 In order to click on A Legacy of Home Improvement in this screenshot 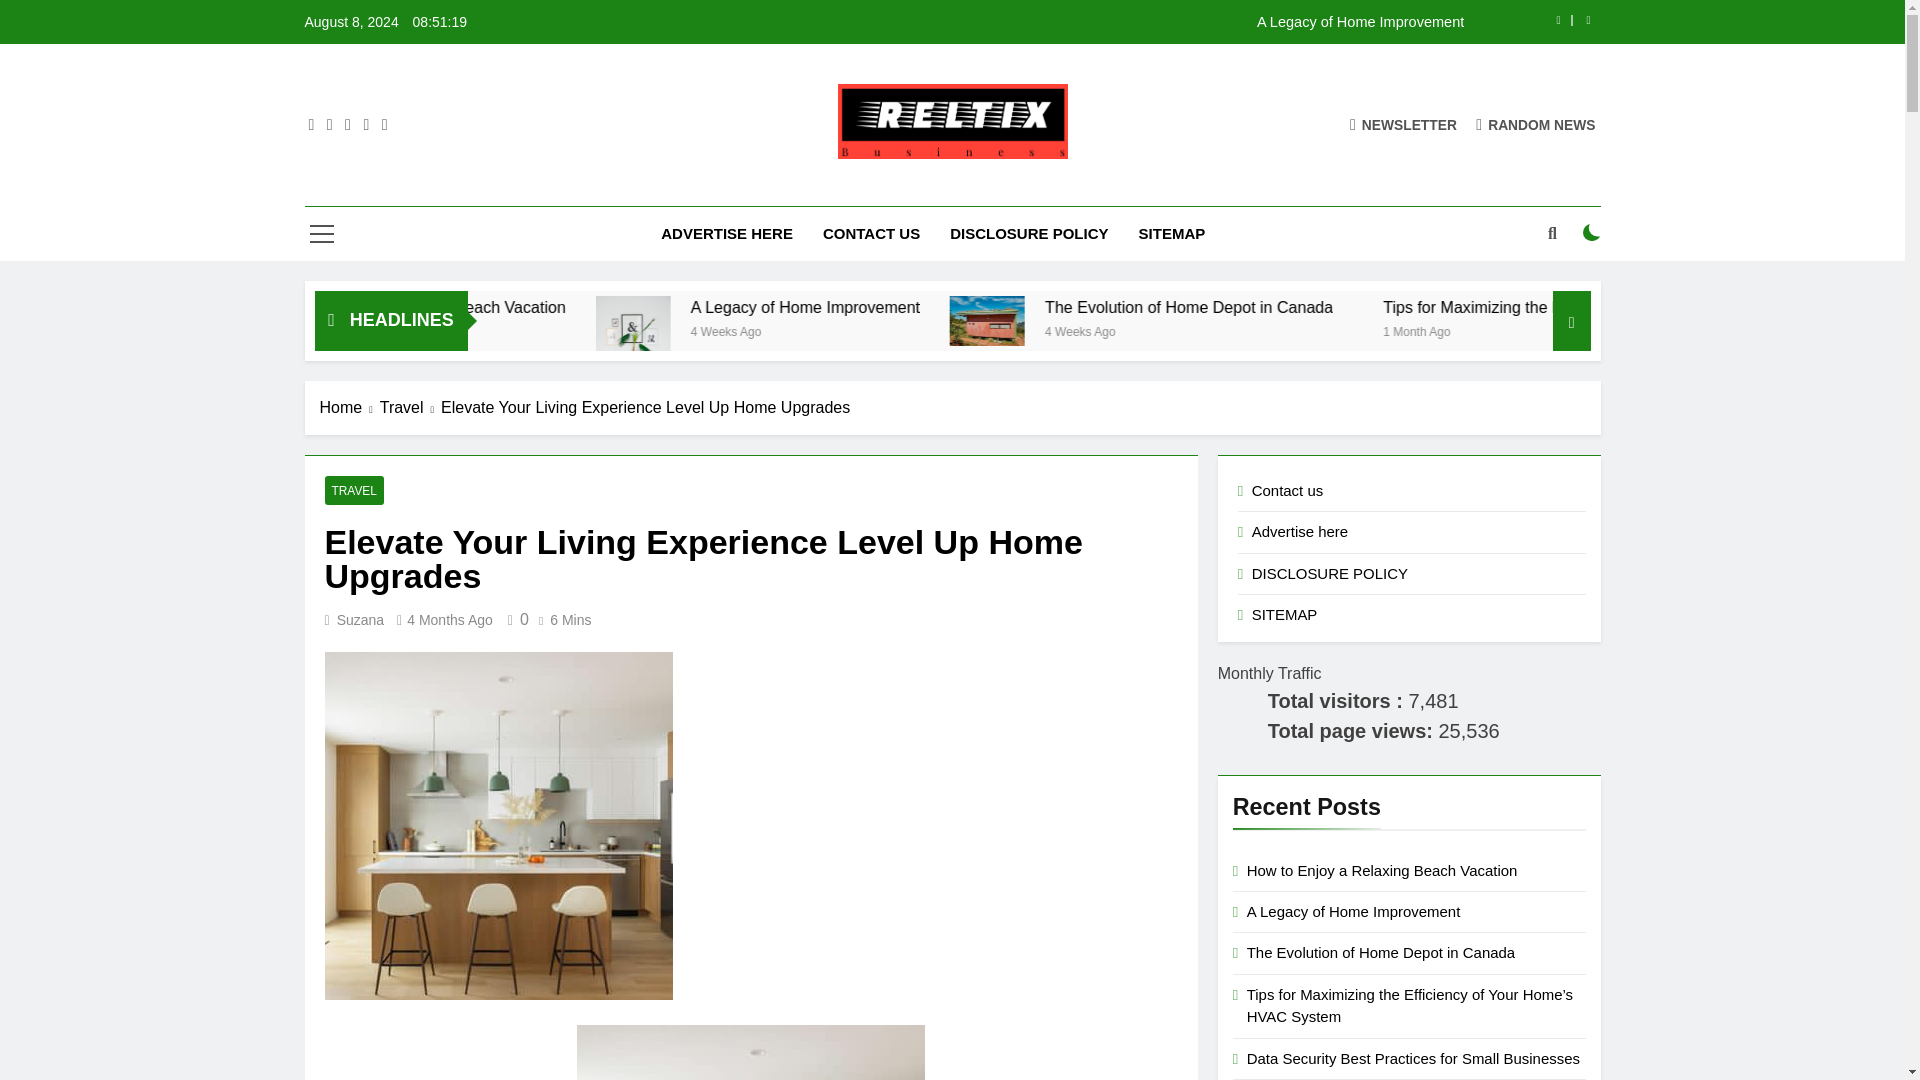, I will do `click(1078, 22)`.